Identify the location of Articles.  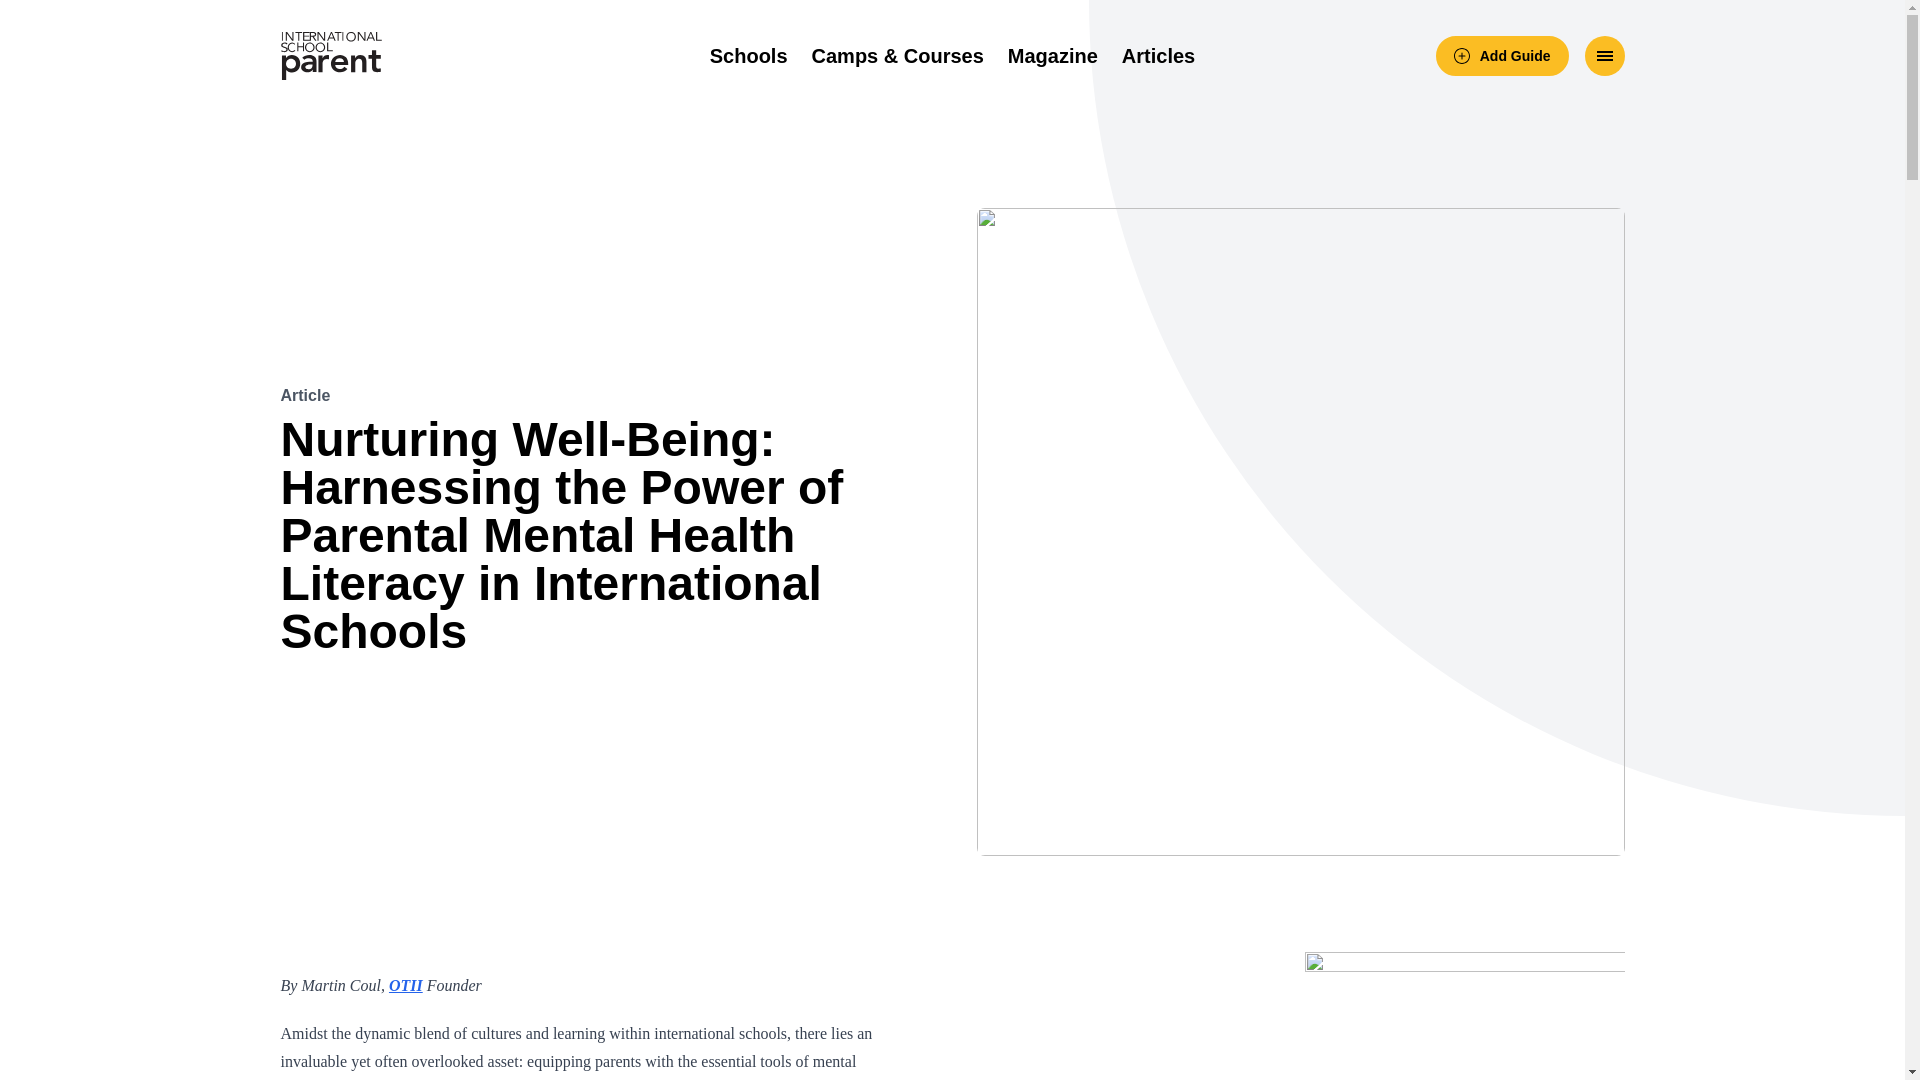
(1158, 56).